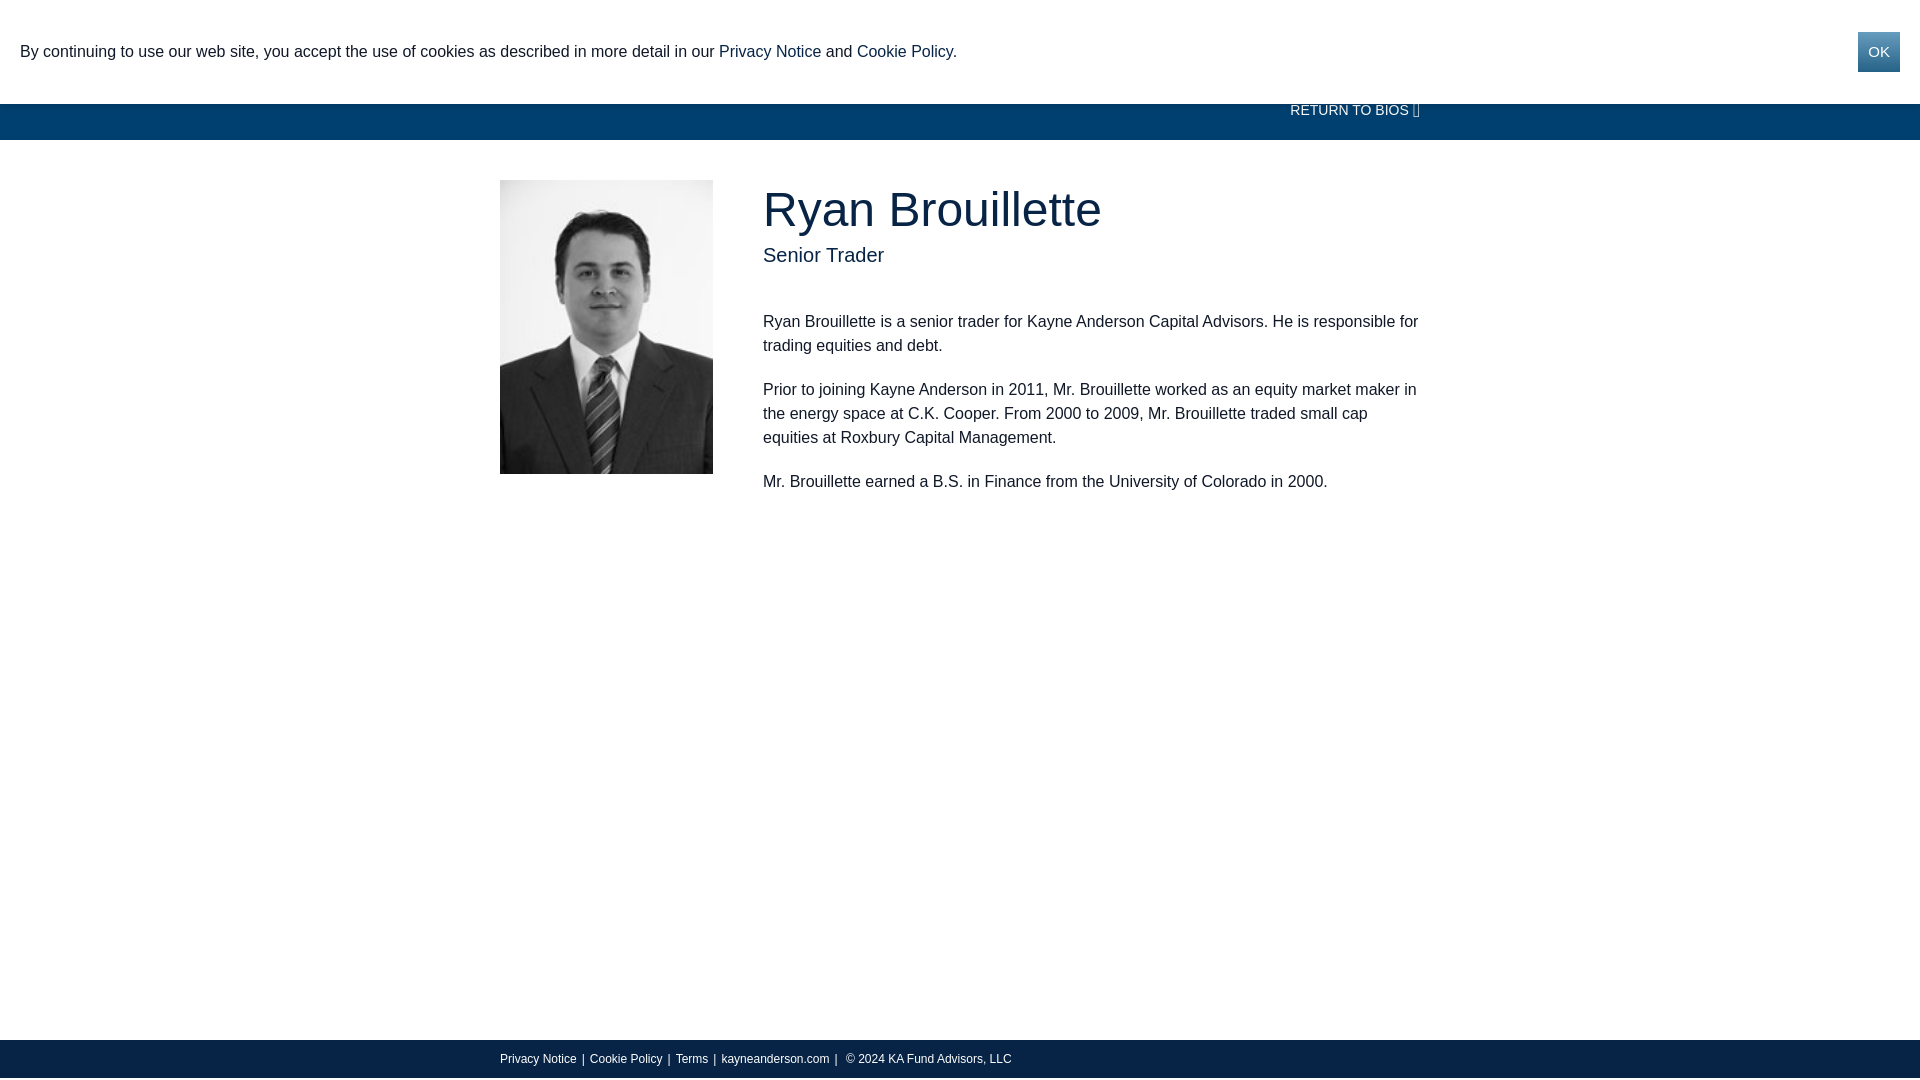  What do you see at coordinates (925, 48) in the screenshot?
I see `TEAM` at bounding box center [925, 48].